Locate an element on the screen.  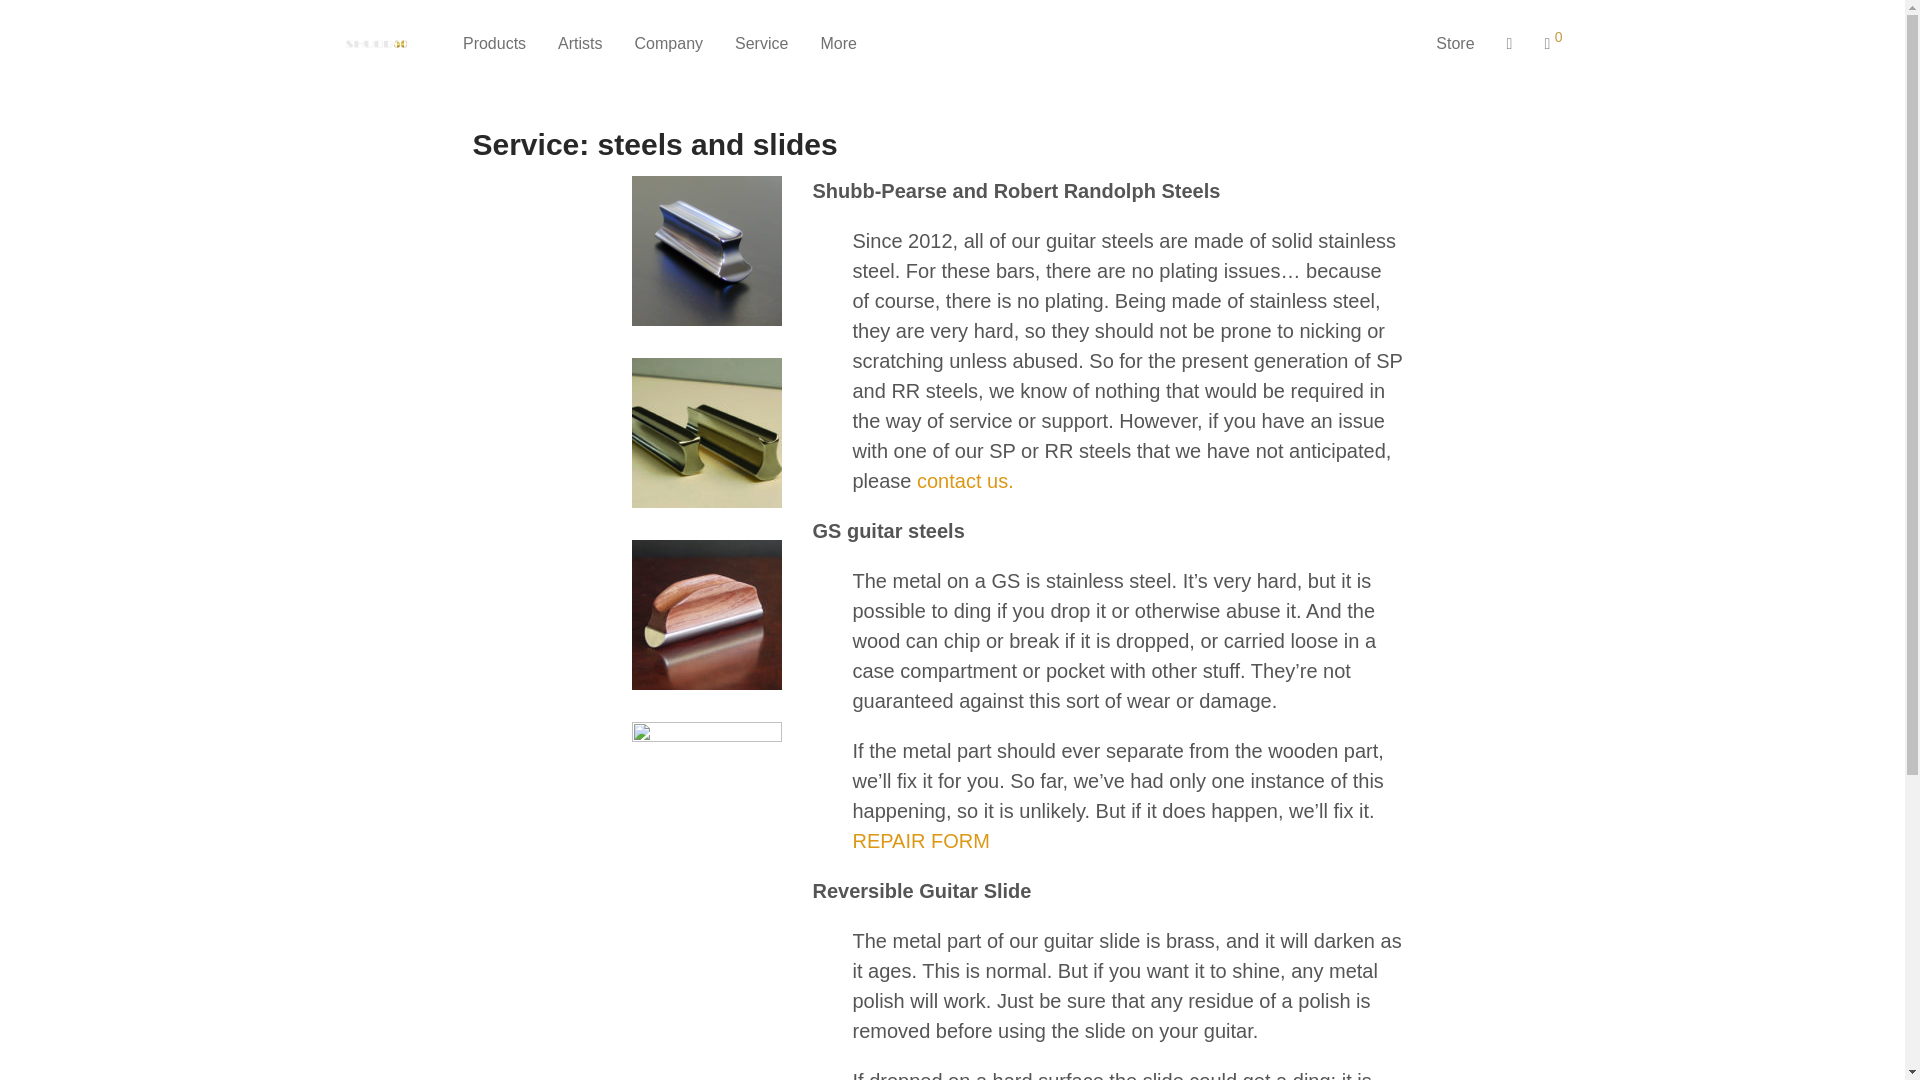
Company is located at coordinates (668, 44).